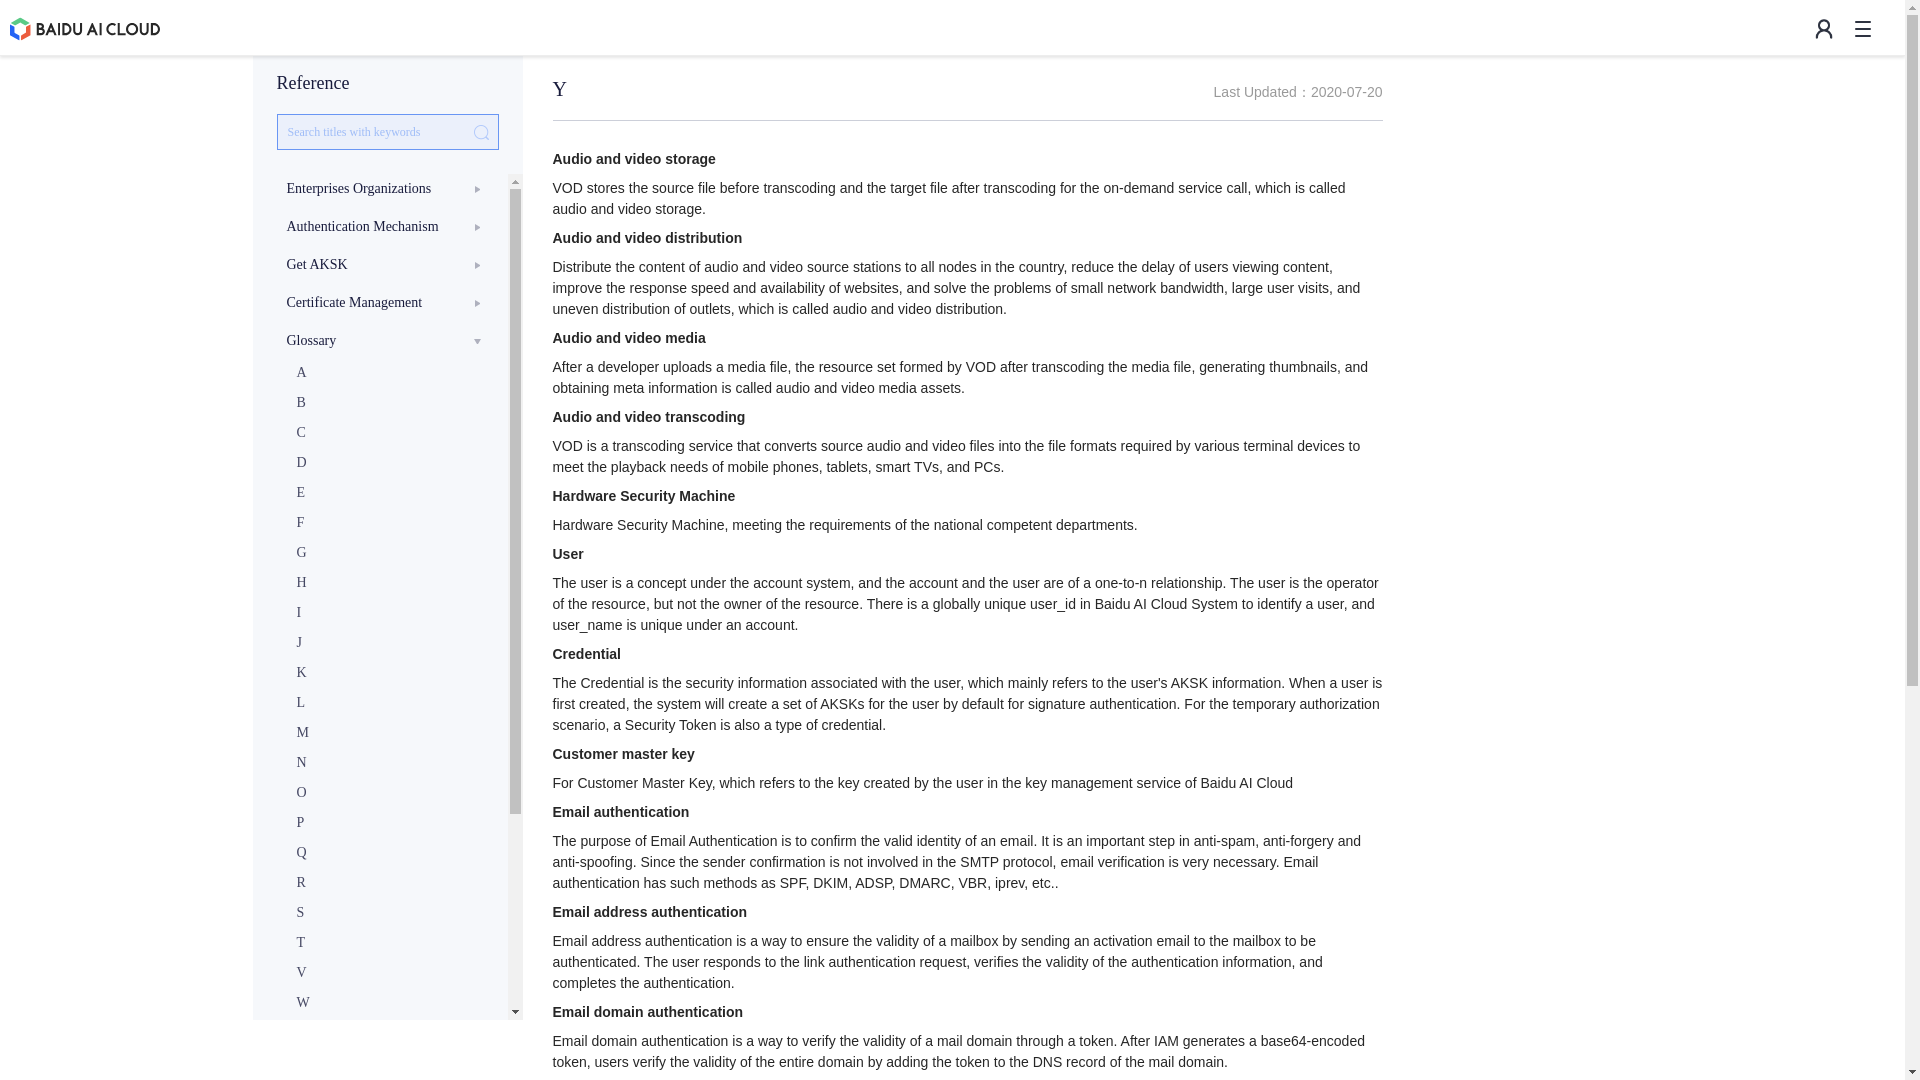 The width and height of the screenshot is (1920, 1080). I want to click on Search titles with keywords, so click(386, 132).